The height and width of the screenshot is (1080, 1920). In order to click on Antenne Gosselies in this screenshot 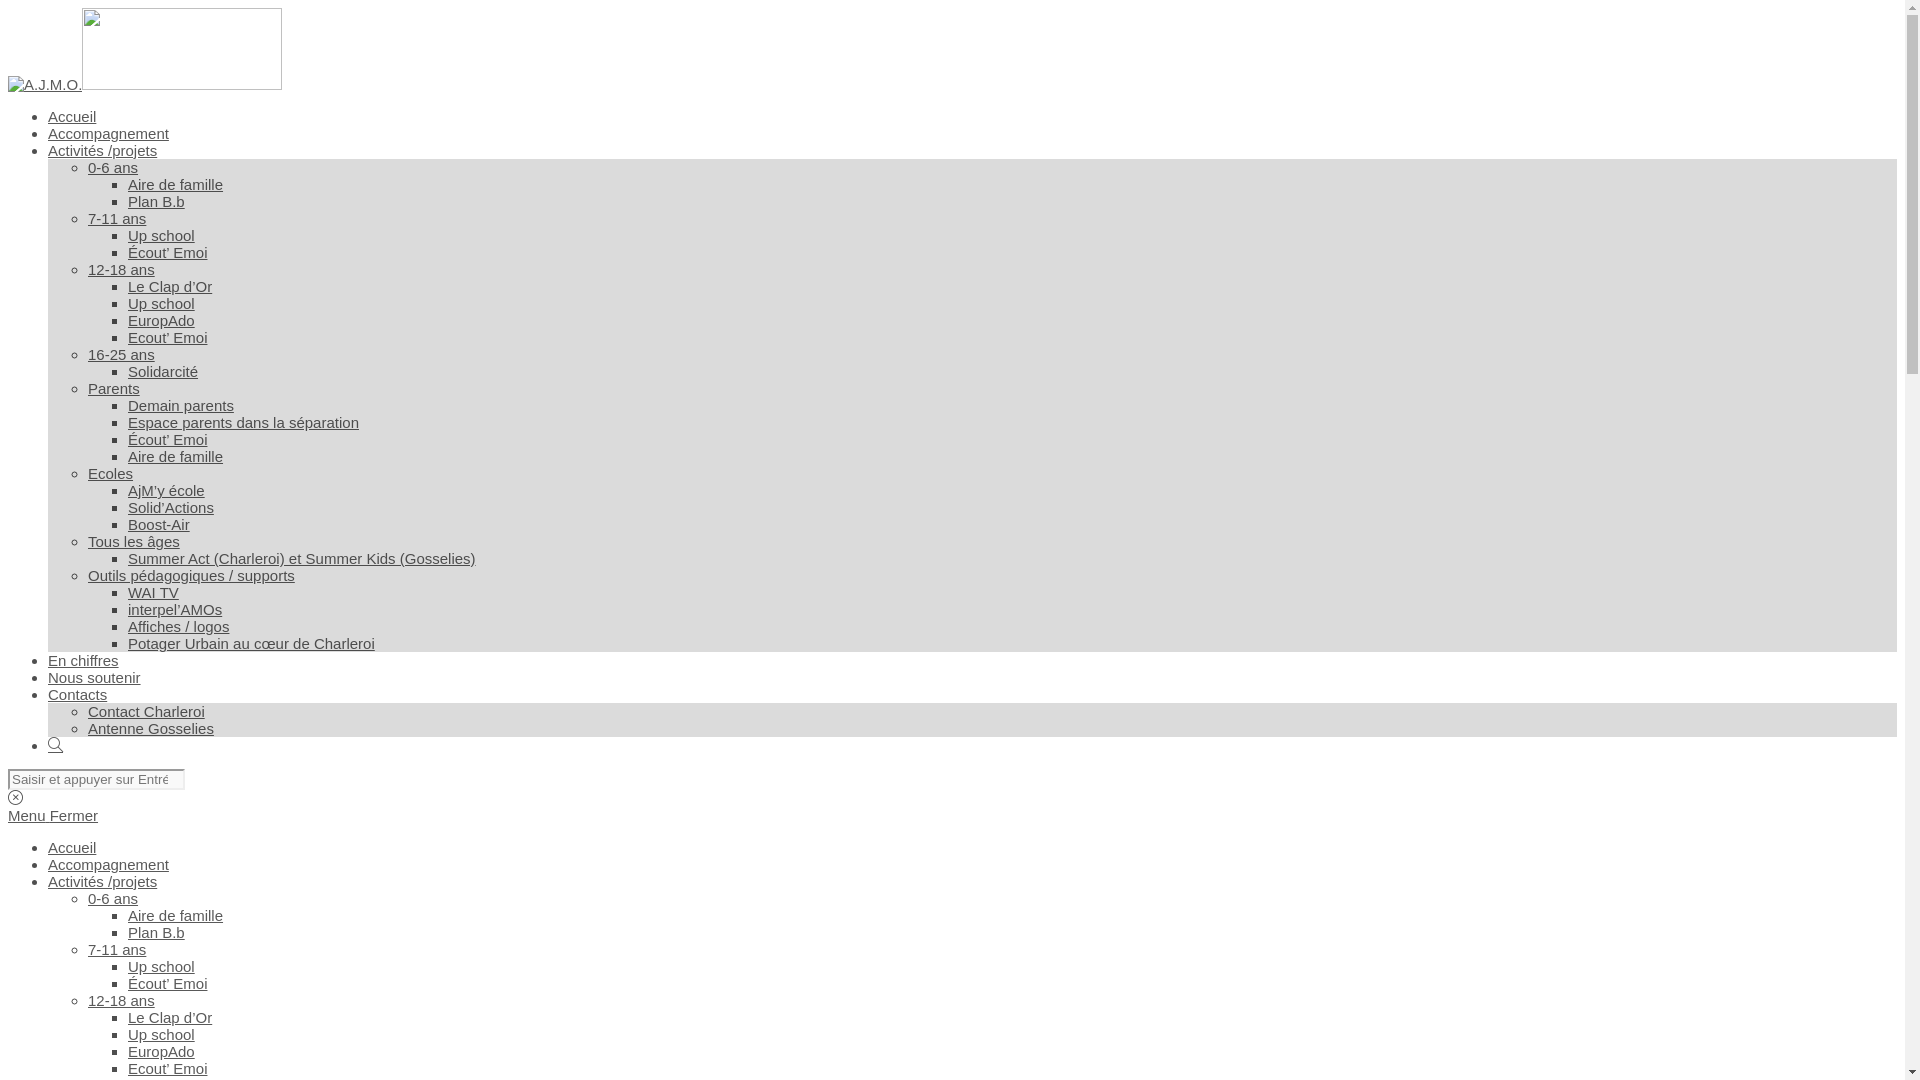, I will do `click(151, 728)`.